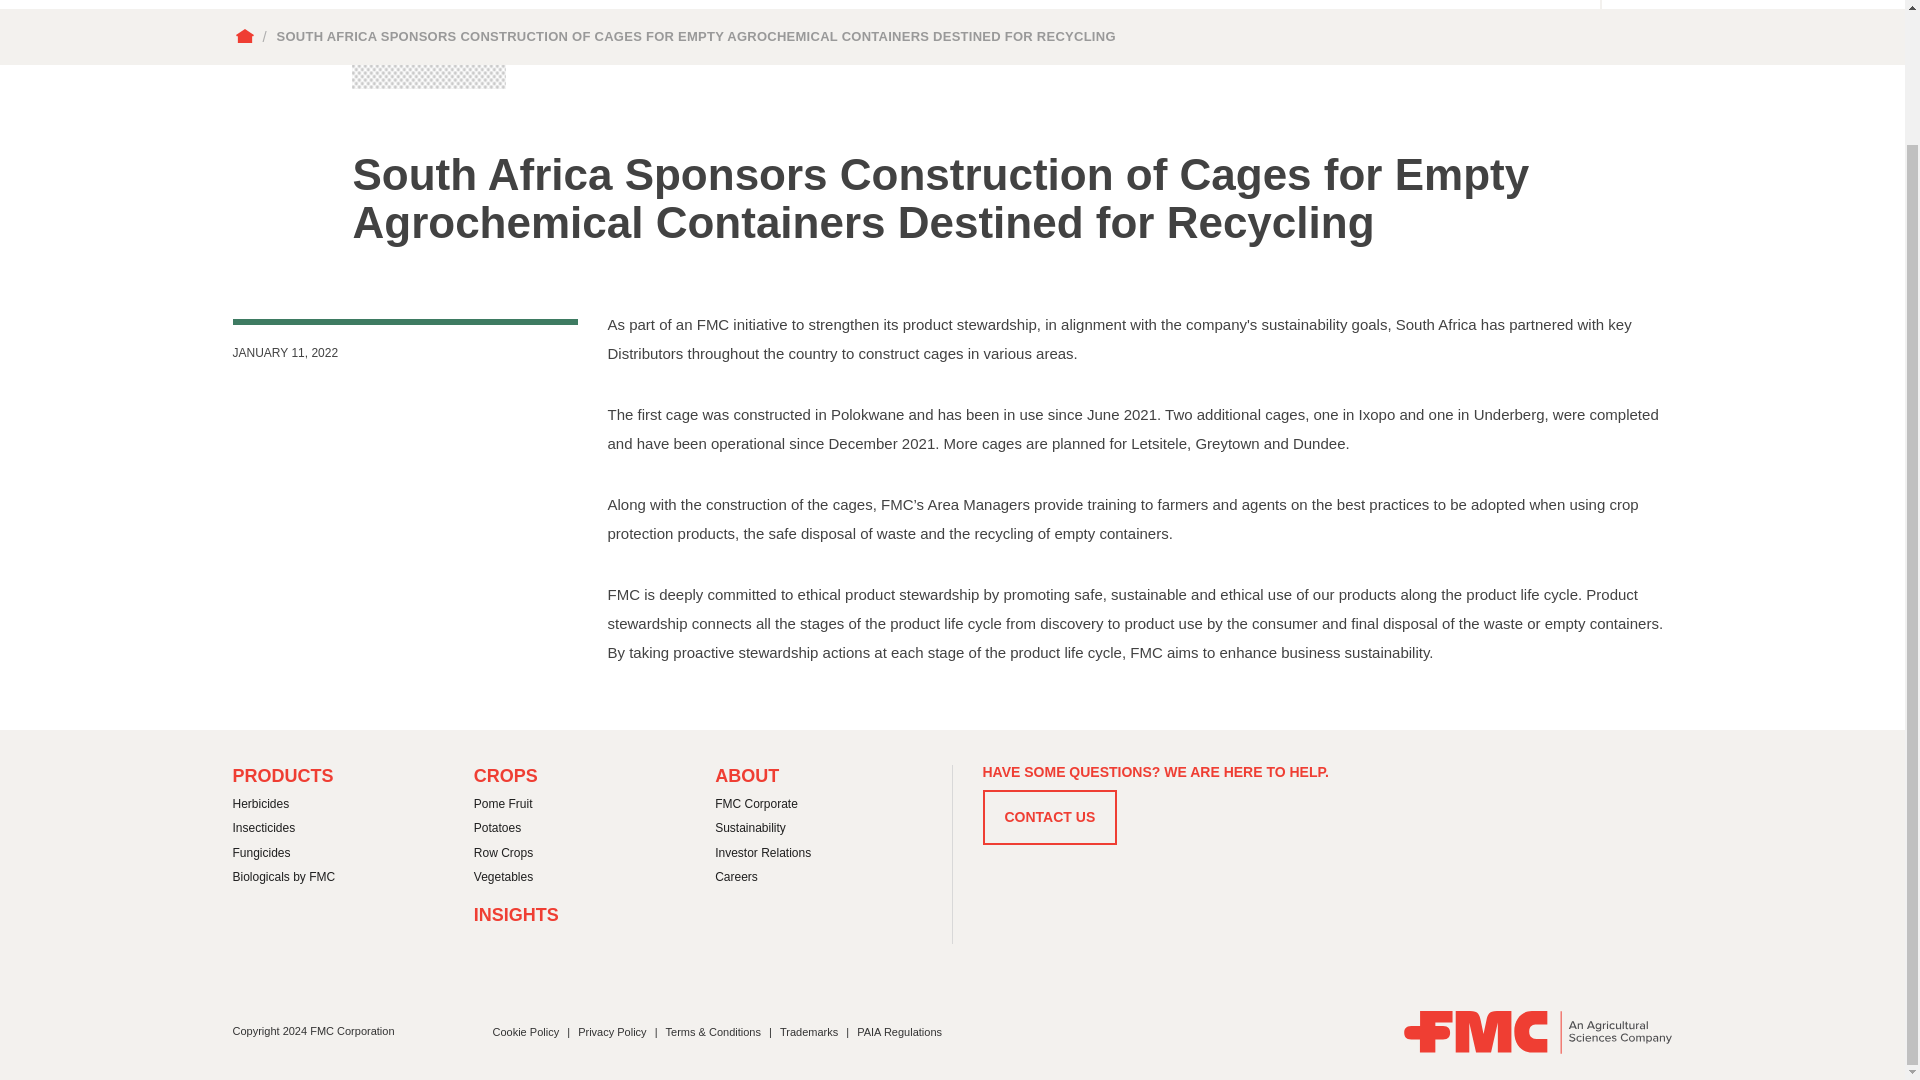  What do you see at coordinates (504, 854) in the screenshot?
I see `Row Crop Products` at bounding box center [504, 854].